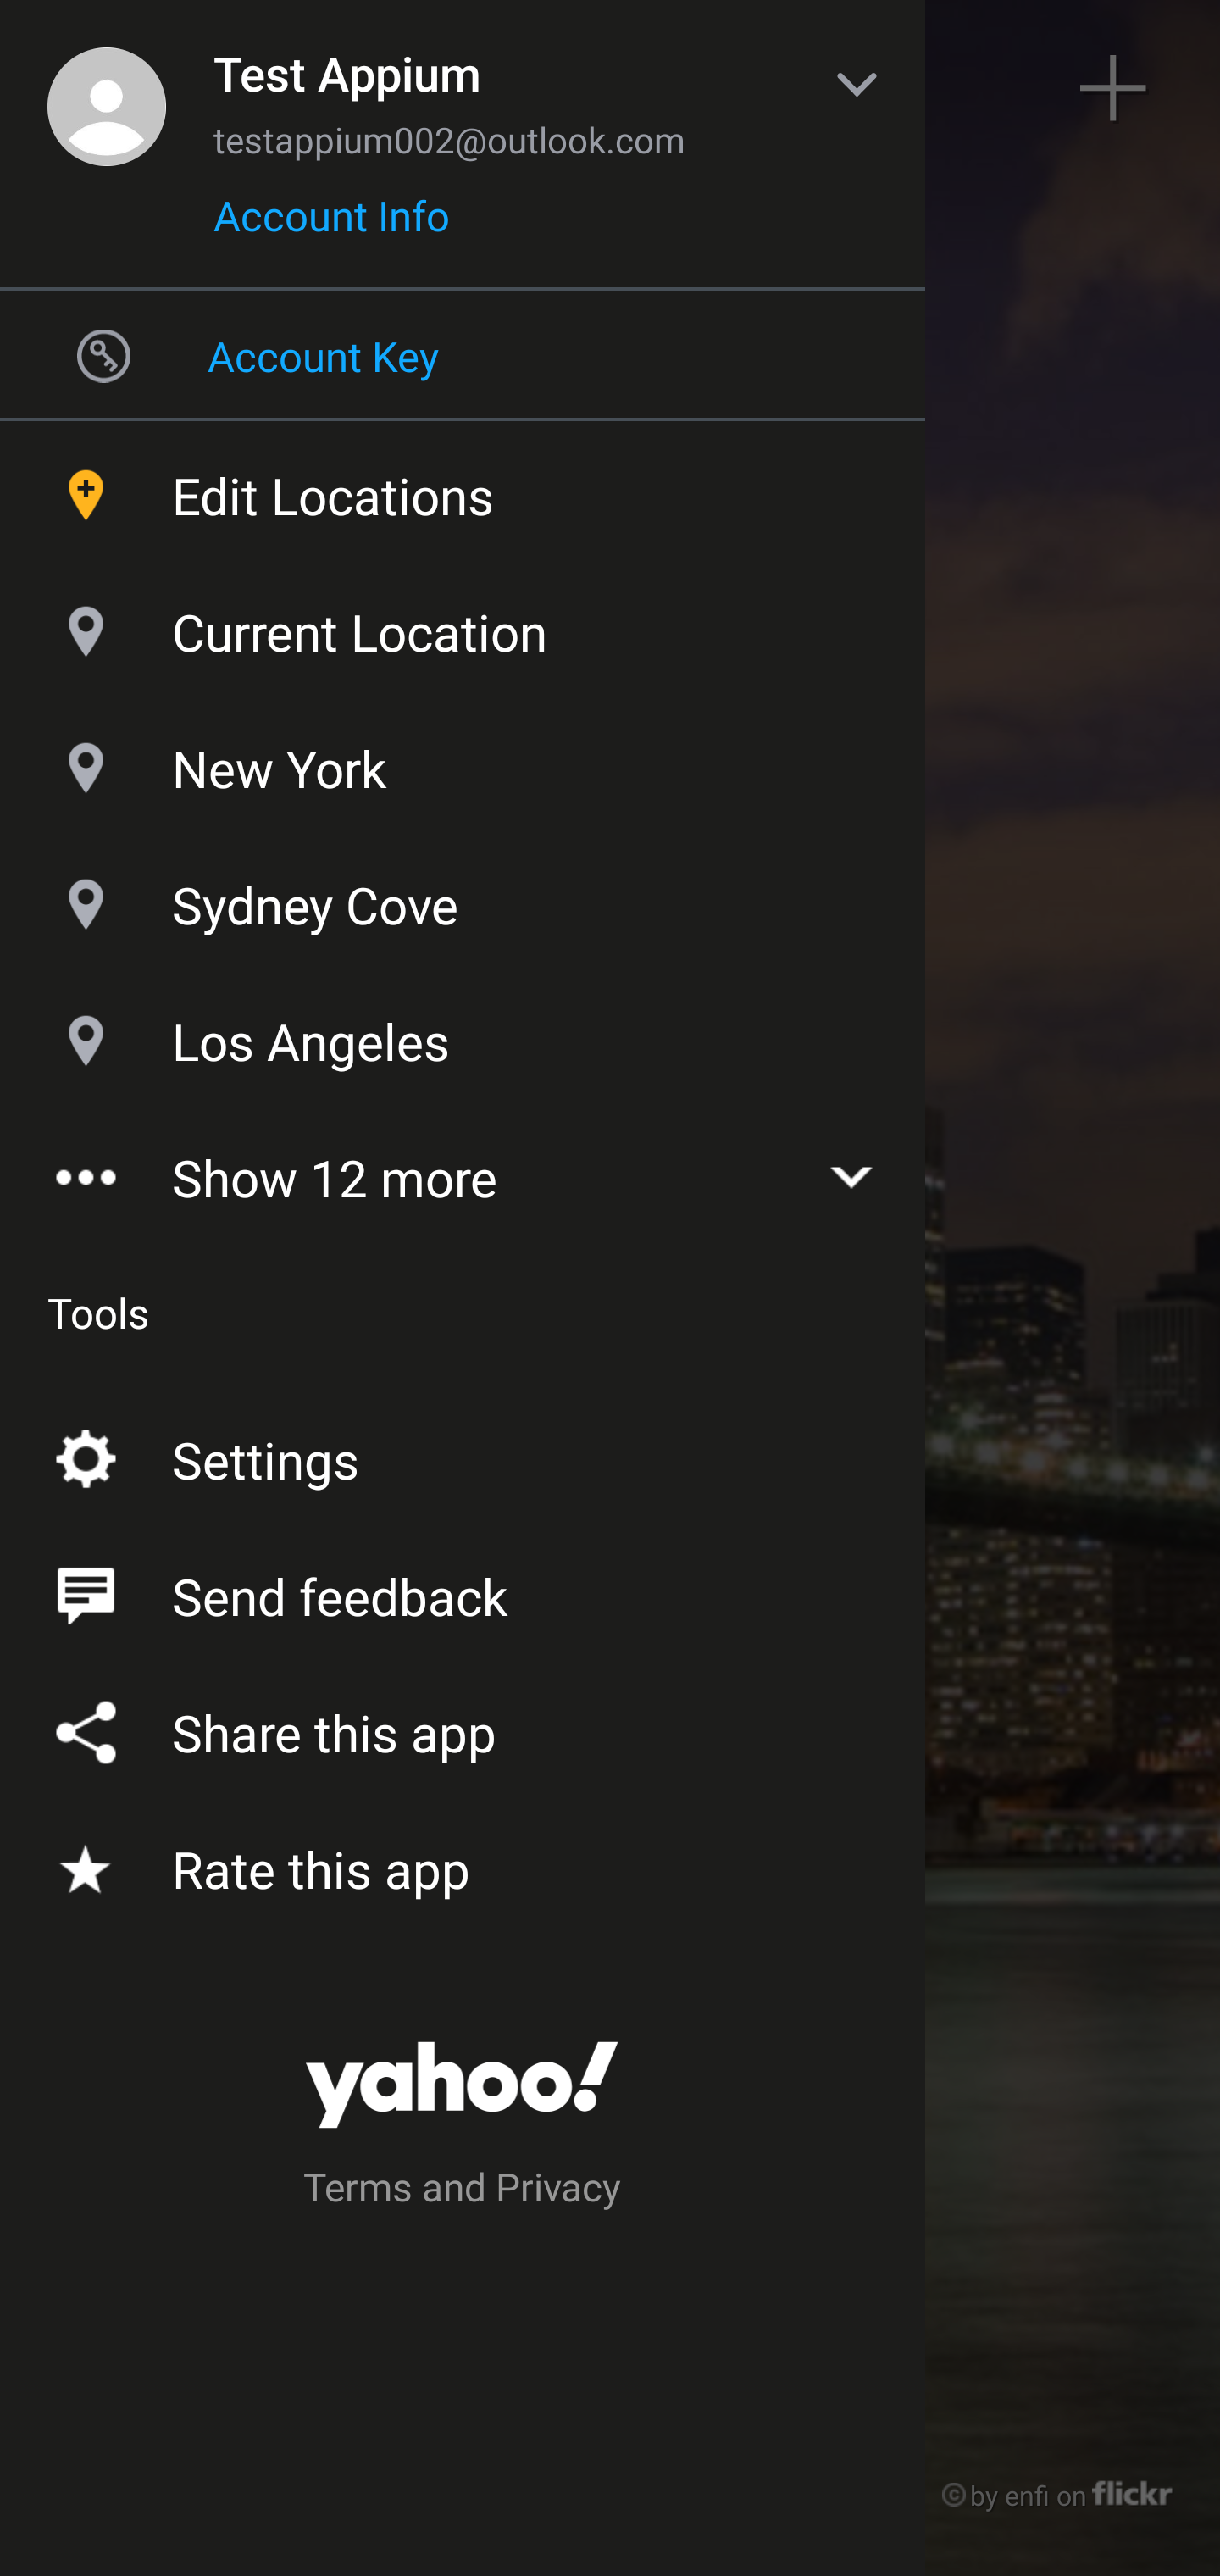  Describe the element at coordinates (463, 624) in the screenshot. I see `Current Location` at that location.